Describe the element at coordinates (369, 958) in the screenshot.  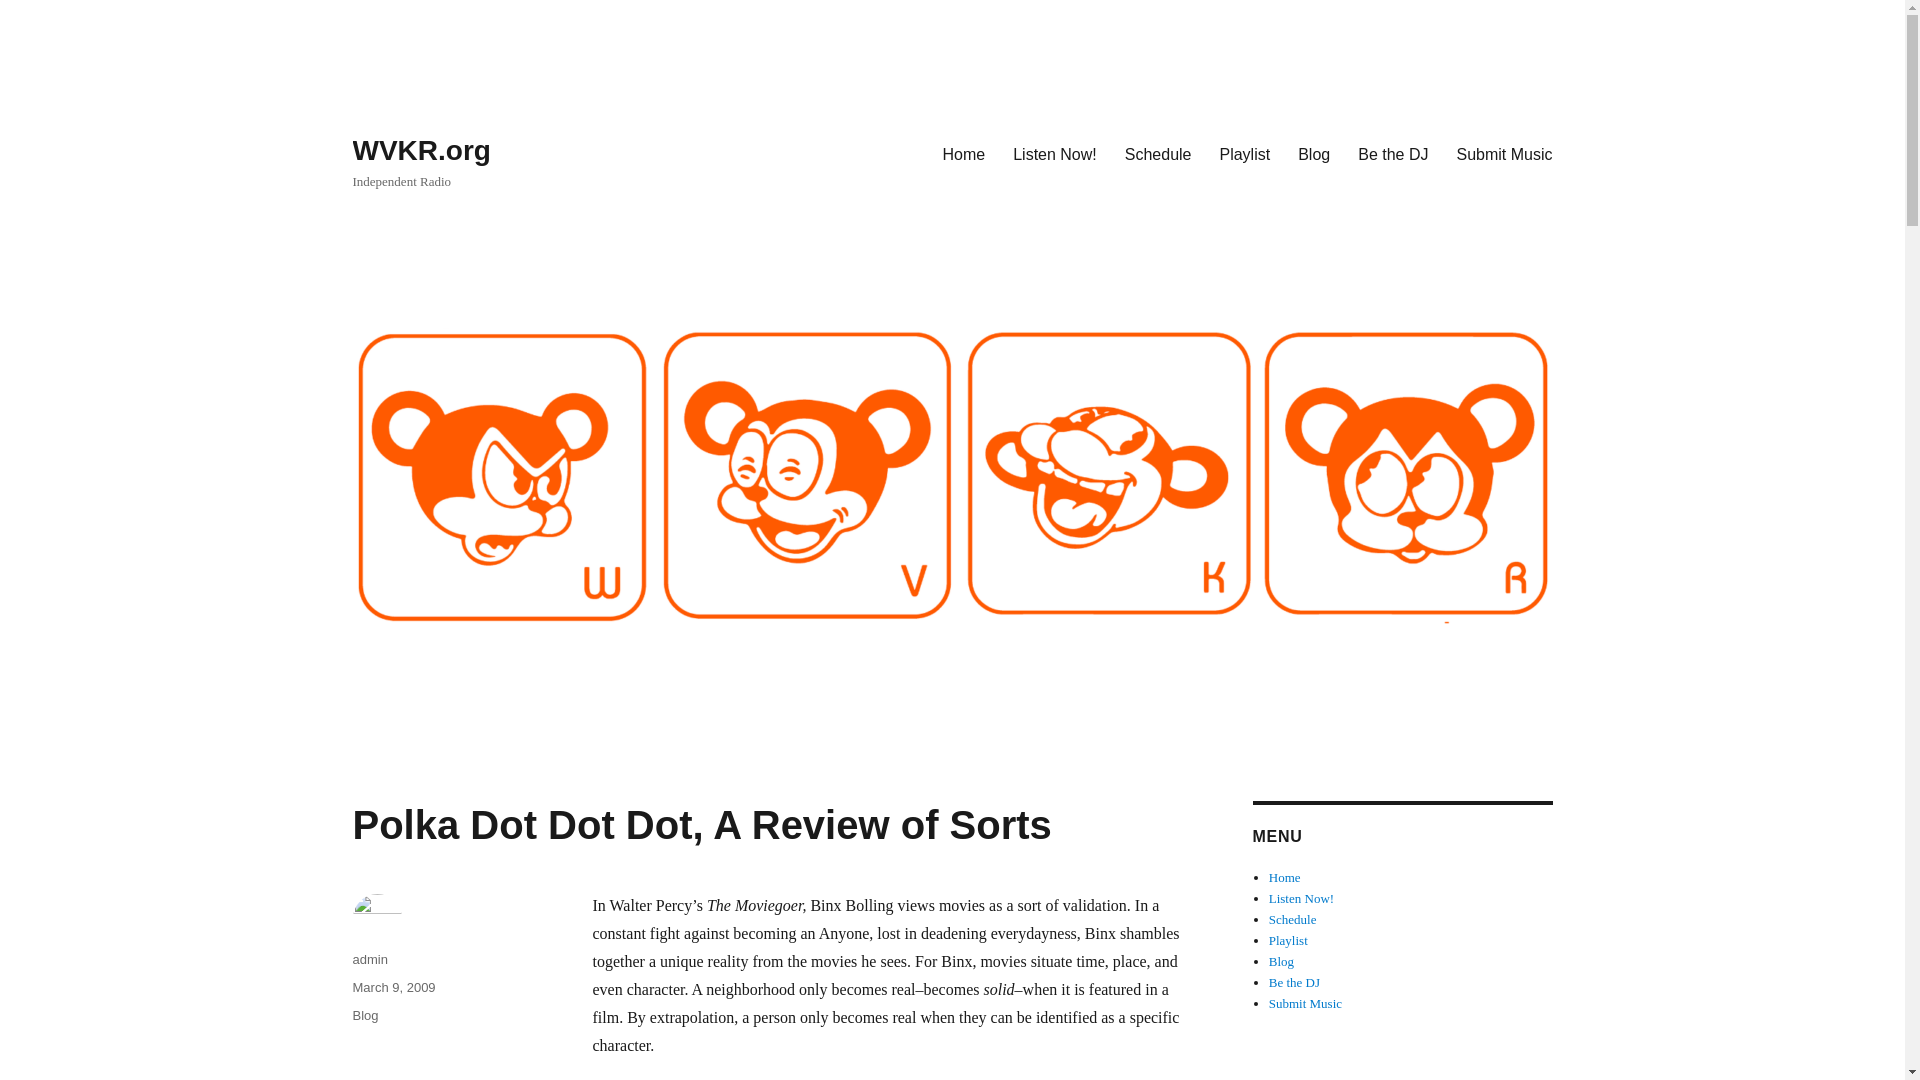
I see `admin` at that location.